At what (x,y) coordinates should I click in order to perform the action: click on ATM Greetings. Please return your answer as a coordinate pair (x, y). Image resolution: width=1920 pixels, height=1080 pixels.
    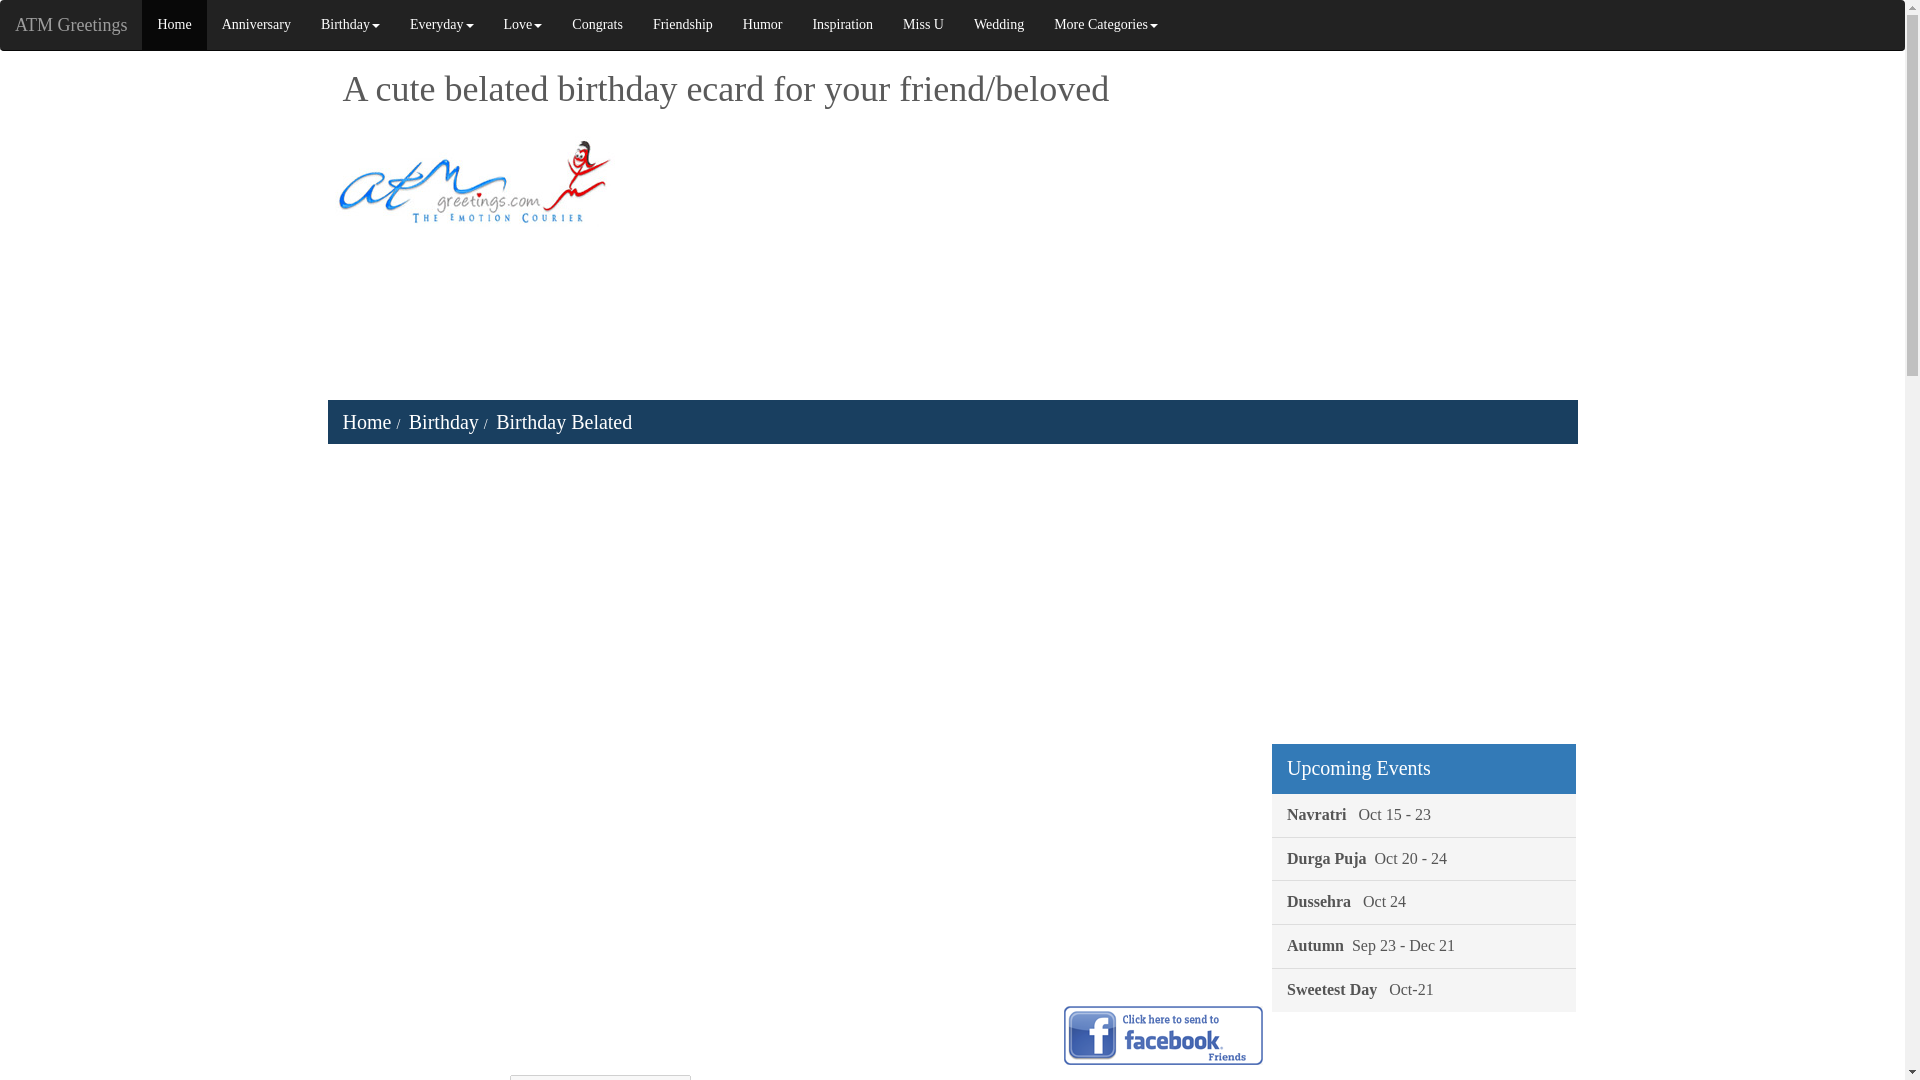
    Looking at the image, I should click on (71, 24).